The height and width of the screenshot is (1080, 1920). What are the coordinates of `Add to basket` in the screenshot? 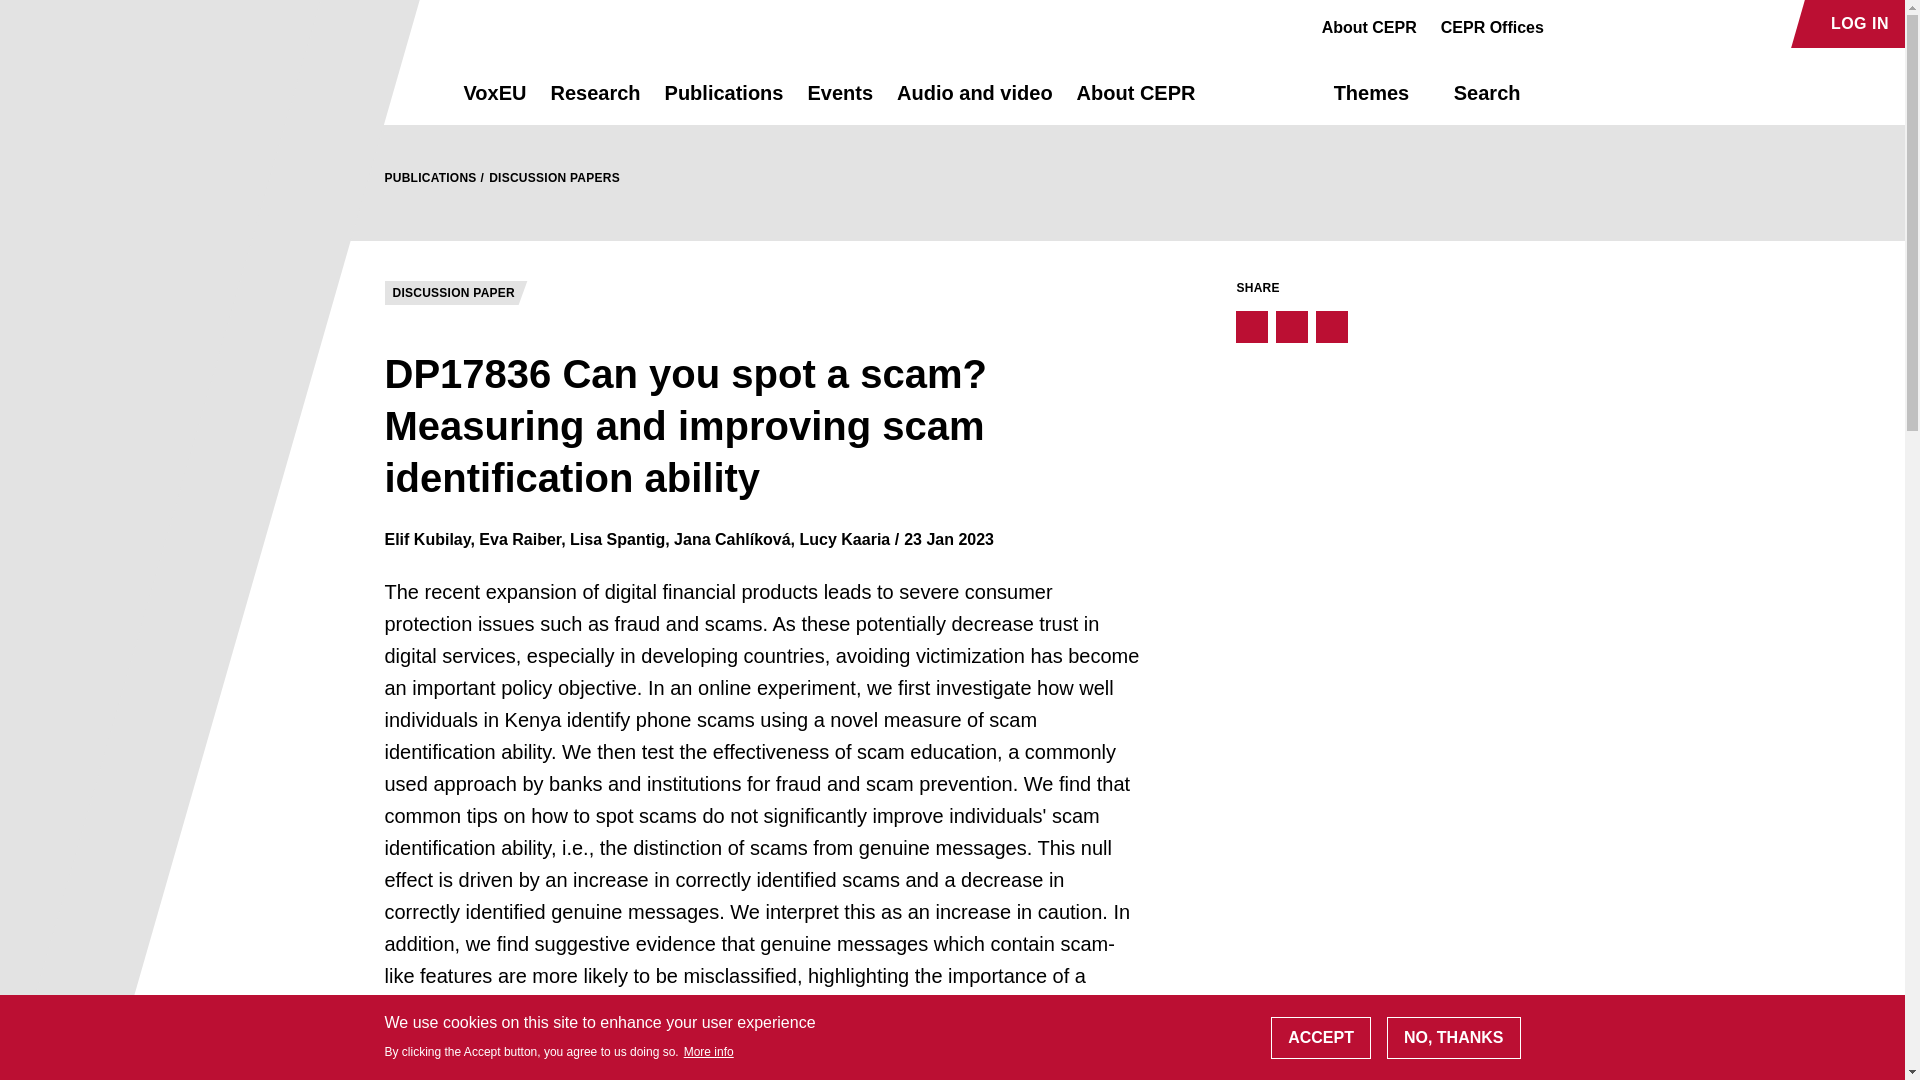 It's located at (466, 1064).